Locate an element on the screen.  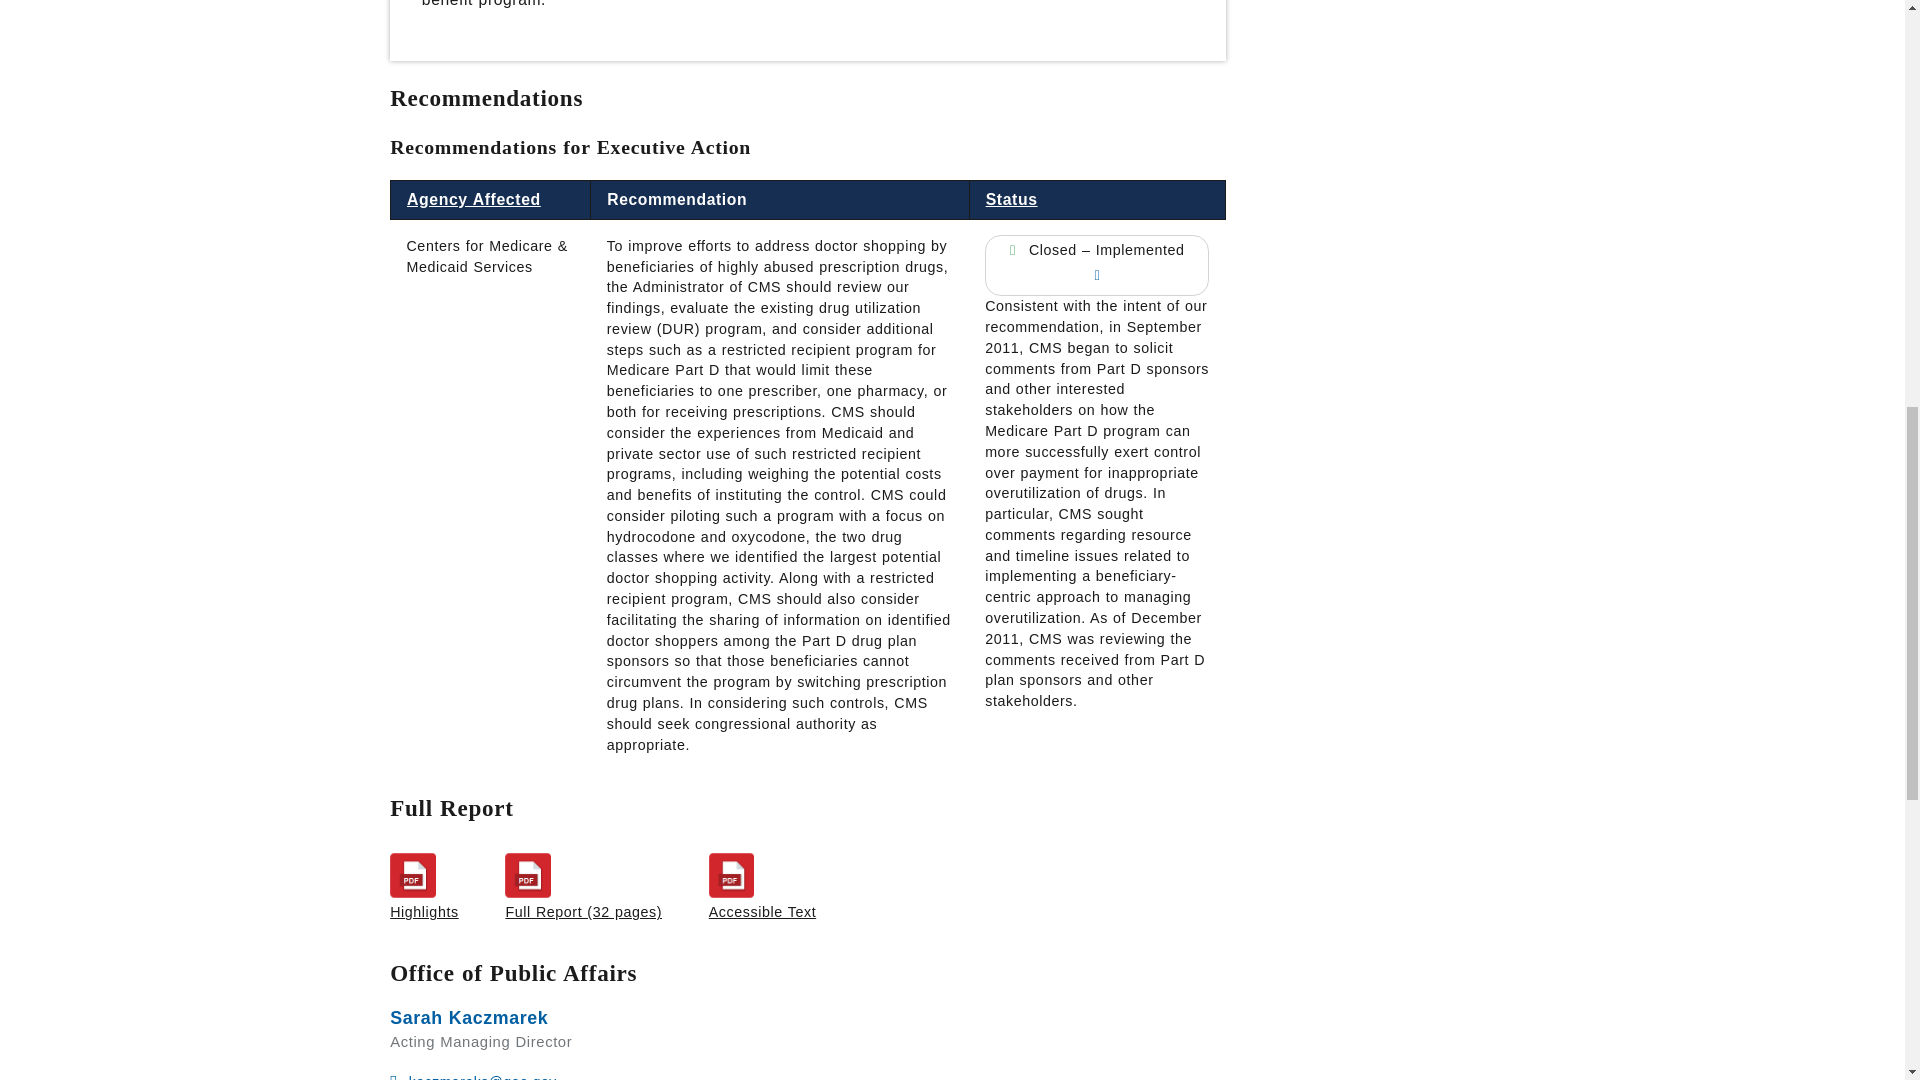
Sarah Kaczmarek is located at coordinates (468, 1018).